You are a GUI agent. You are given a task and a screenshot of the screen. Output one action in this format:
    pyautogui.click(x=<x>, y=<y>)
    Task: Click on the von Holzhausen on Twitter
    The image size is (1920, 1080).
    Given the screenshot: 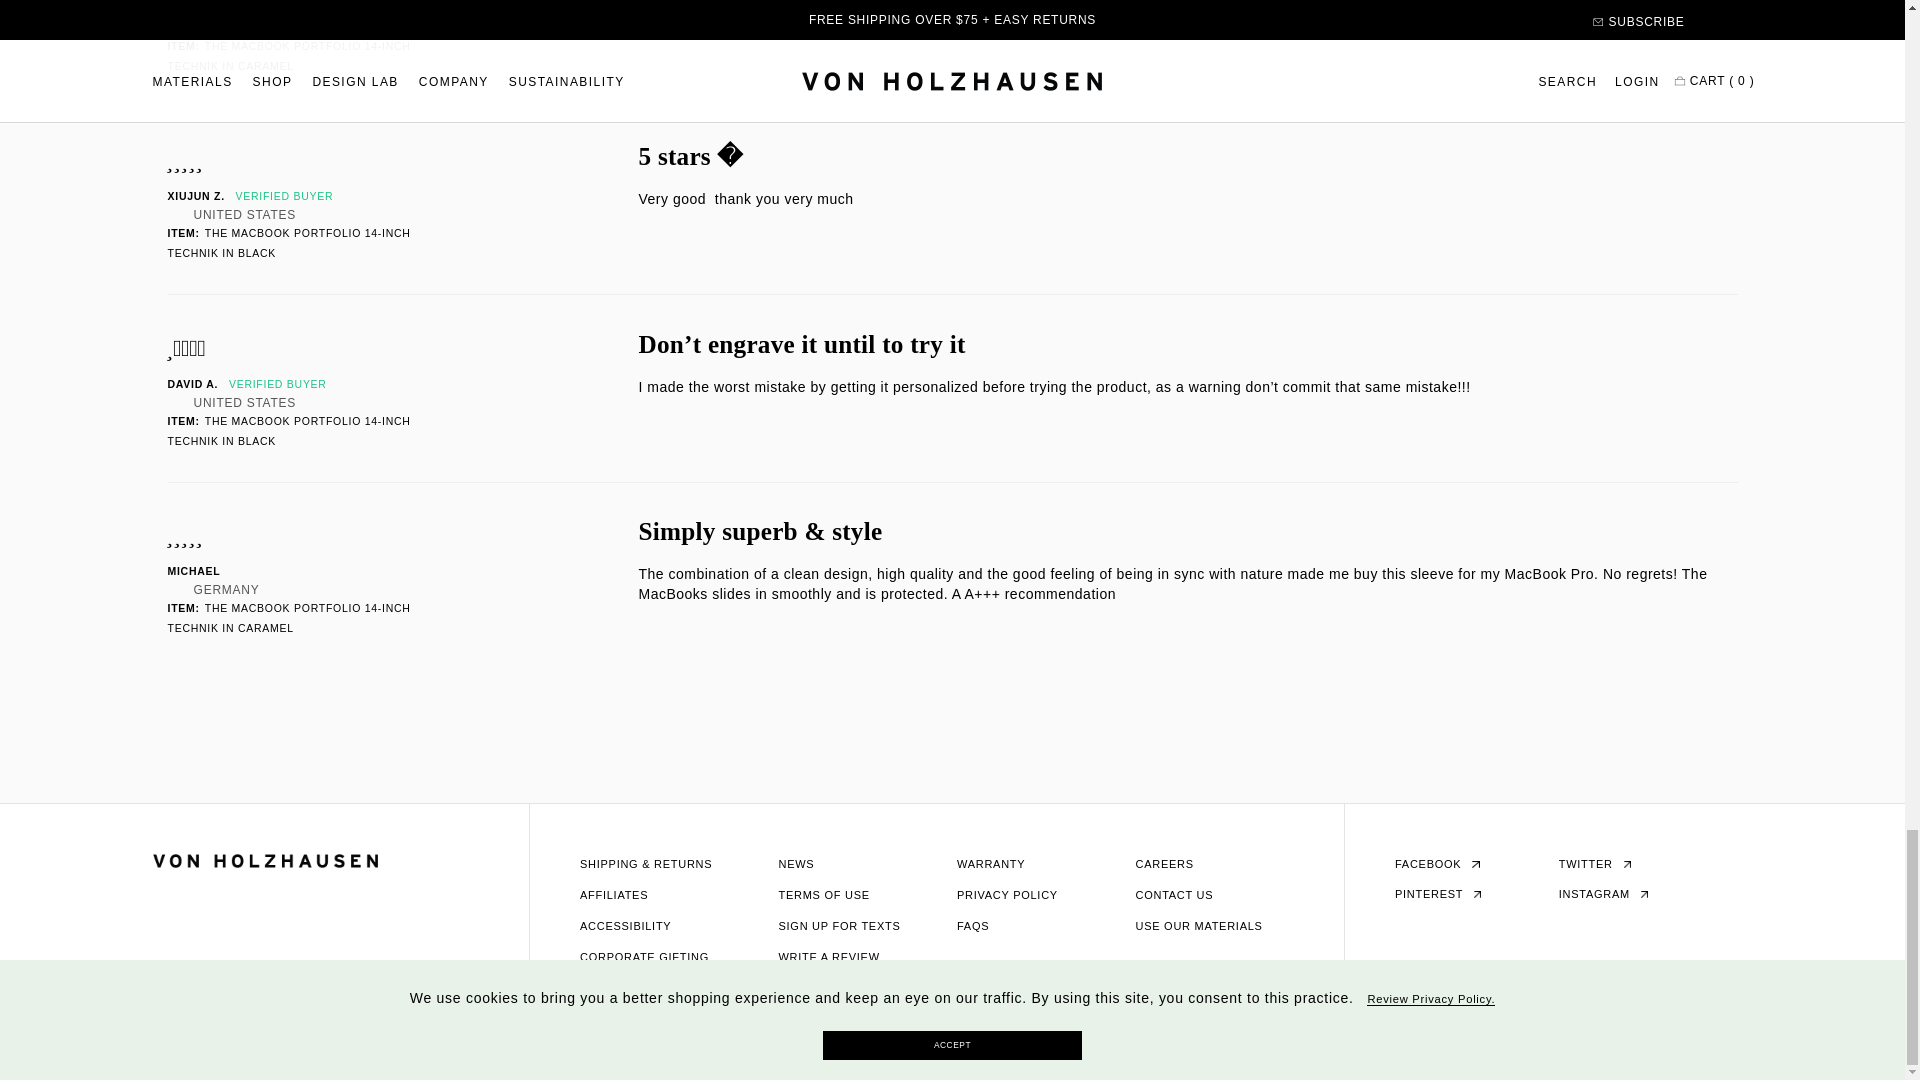 What is the action you would take?
    pyautogui.click(x=1594, y=864)
    